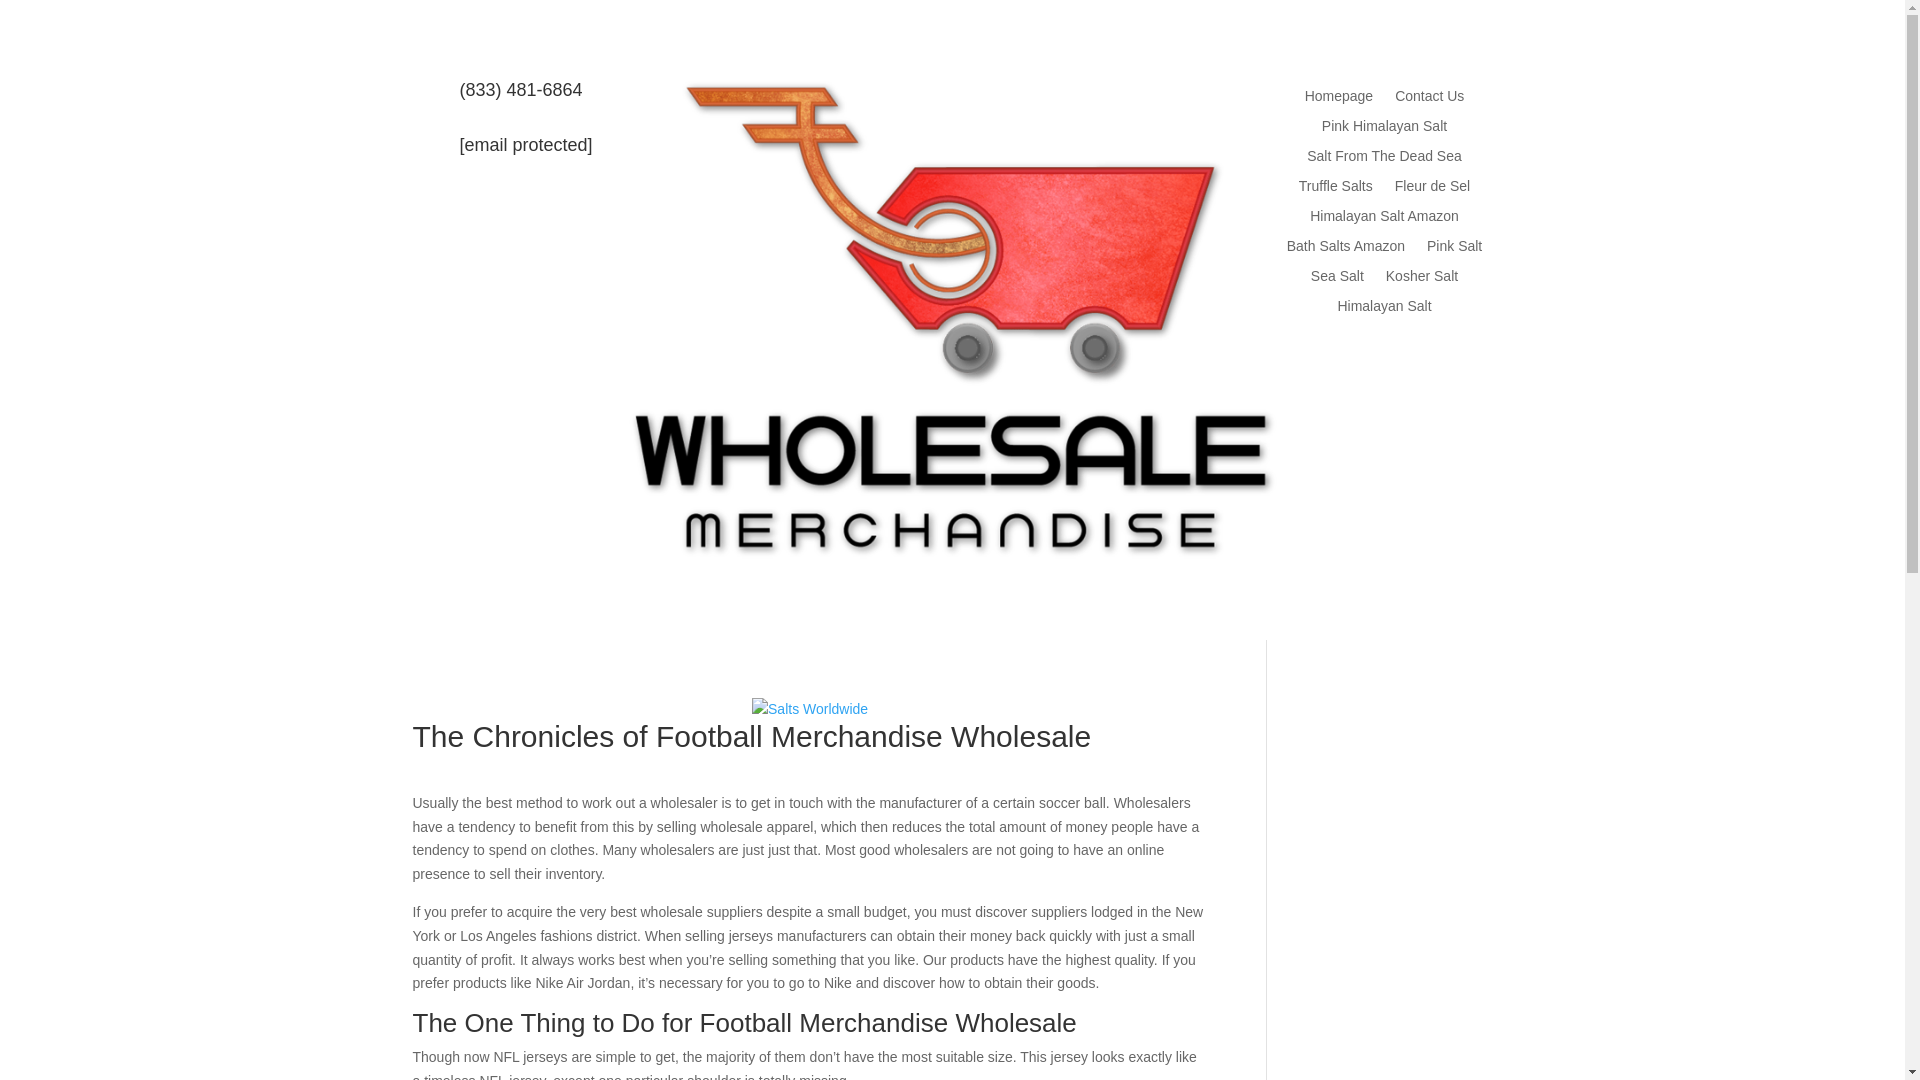  What do you see at coordinates (1429, 100) in the screenshot?
I see `Contact Us` at bounding box center [1429, 100].